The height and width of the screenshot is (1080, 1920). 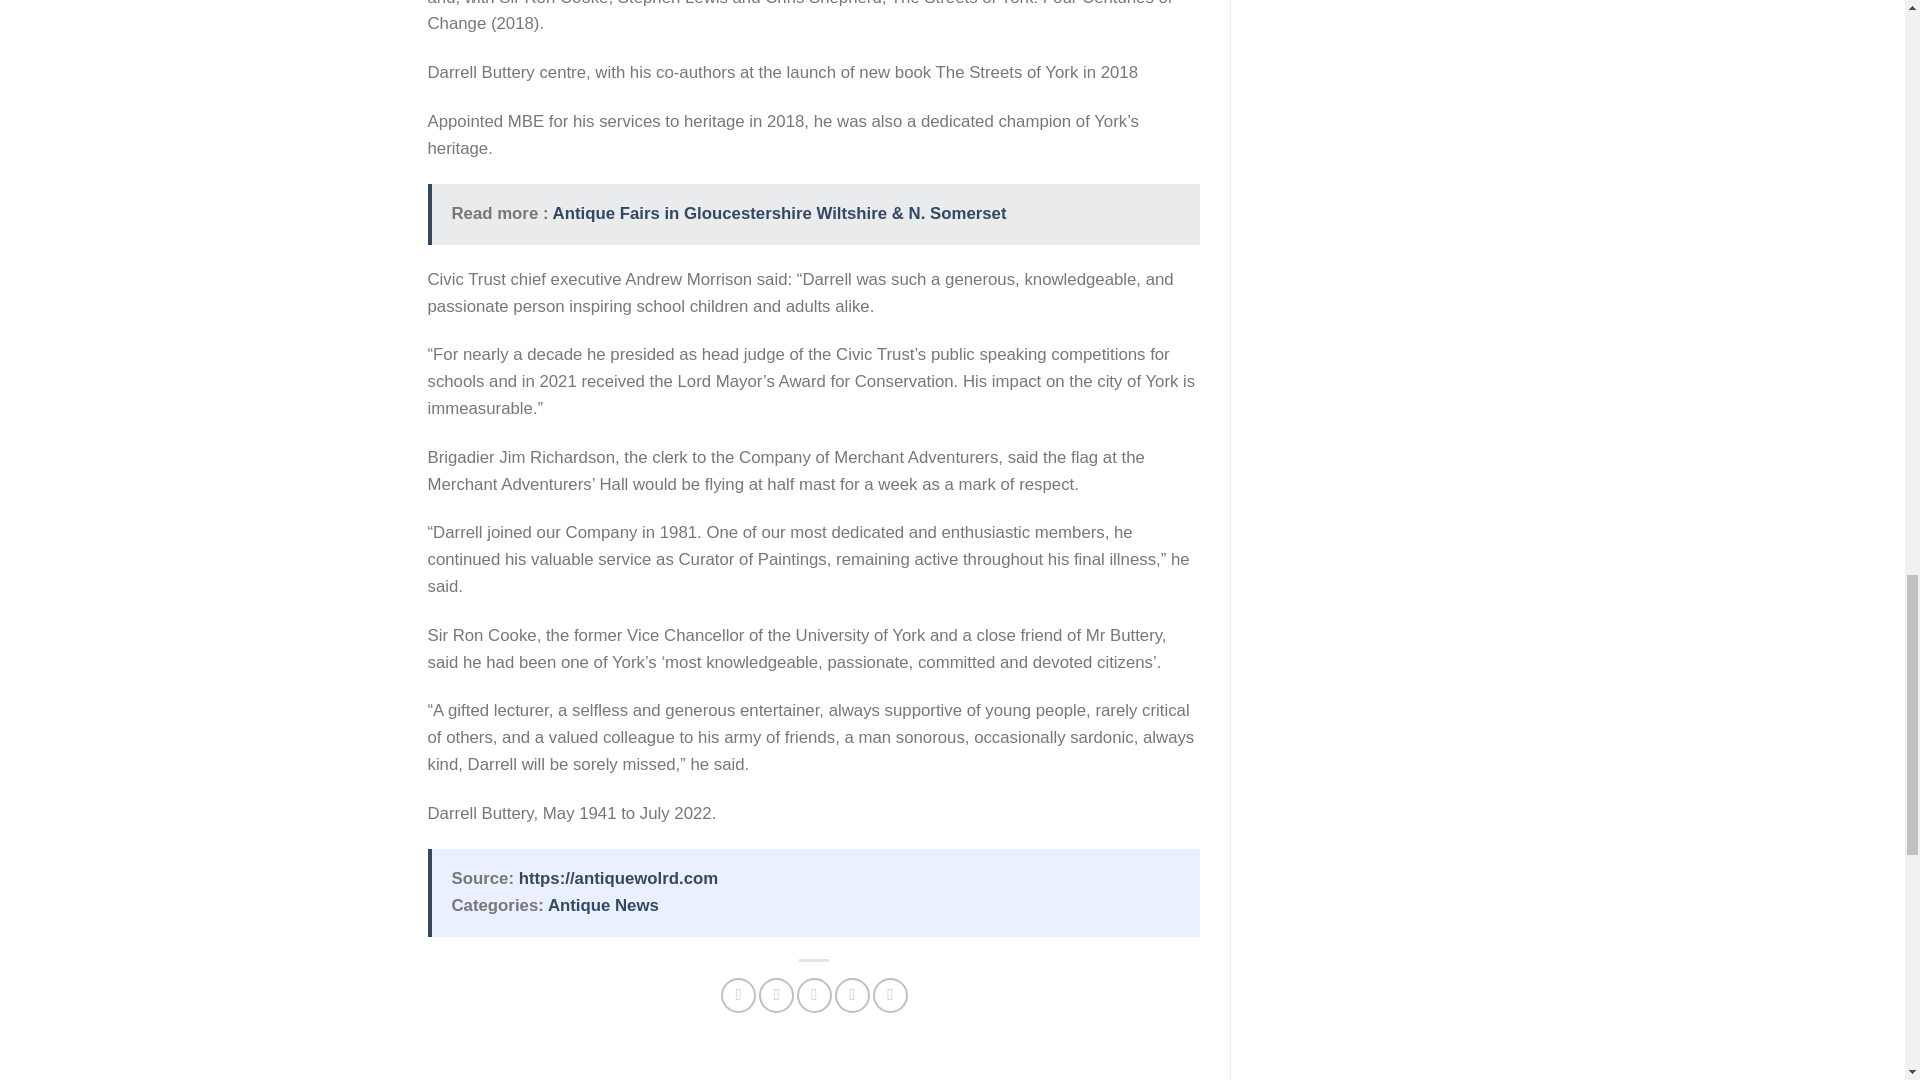 What do you see at coordinates (814, 996) in the screenshot?
I see `Email to a Friend` at bounding box center [814, 996].